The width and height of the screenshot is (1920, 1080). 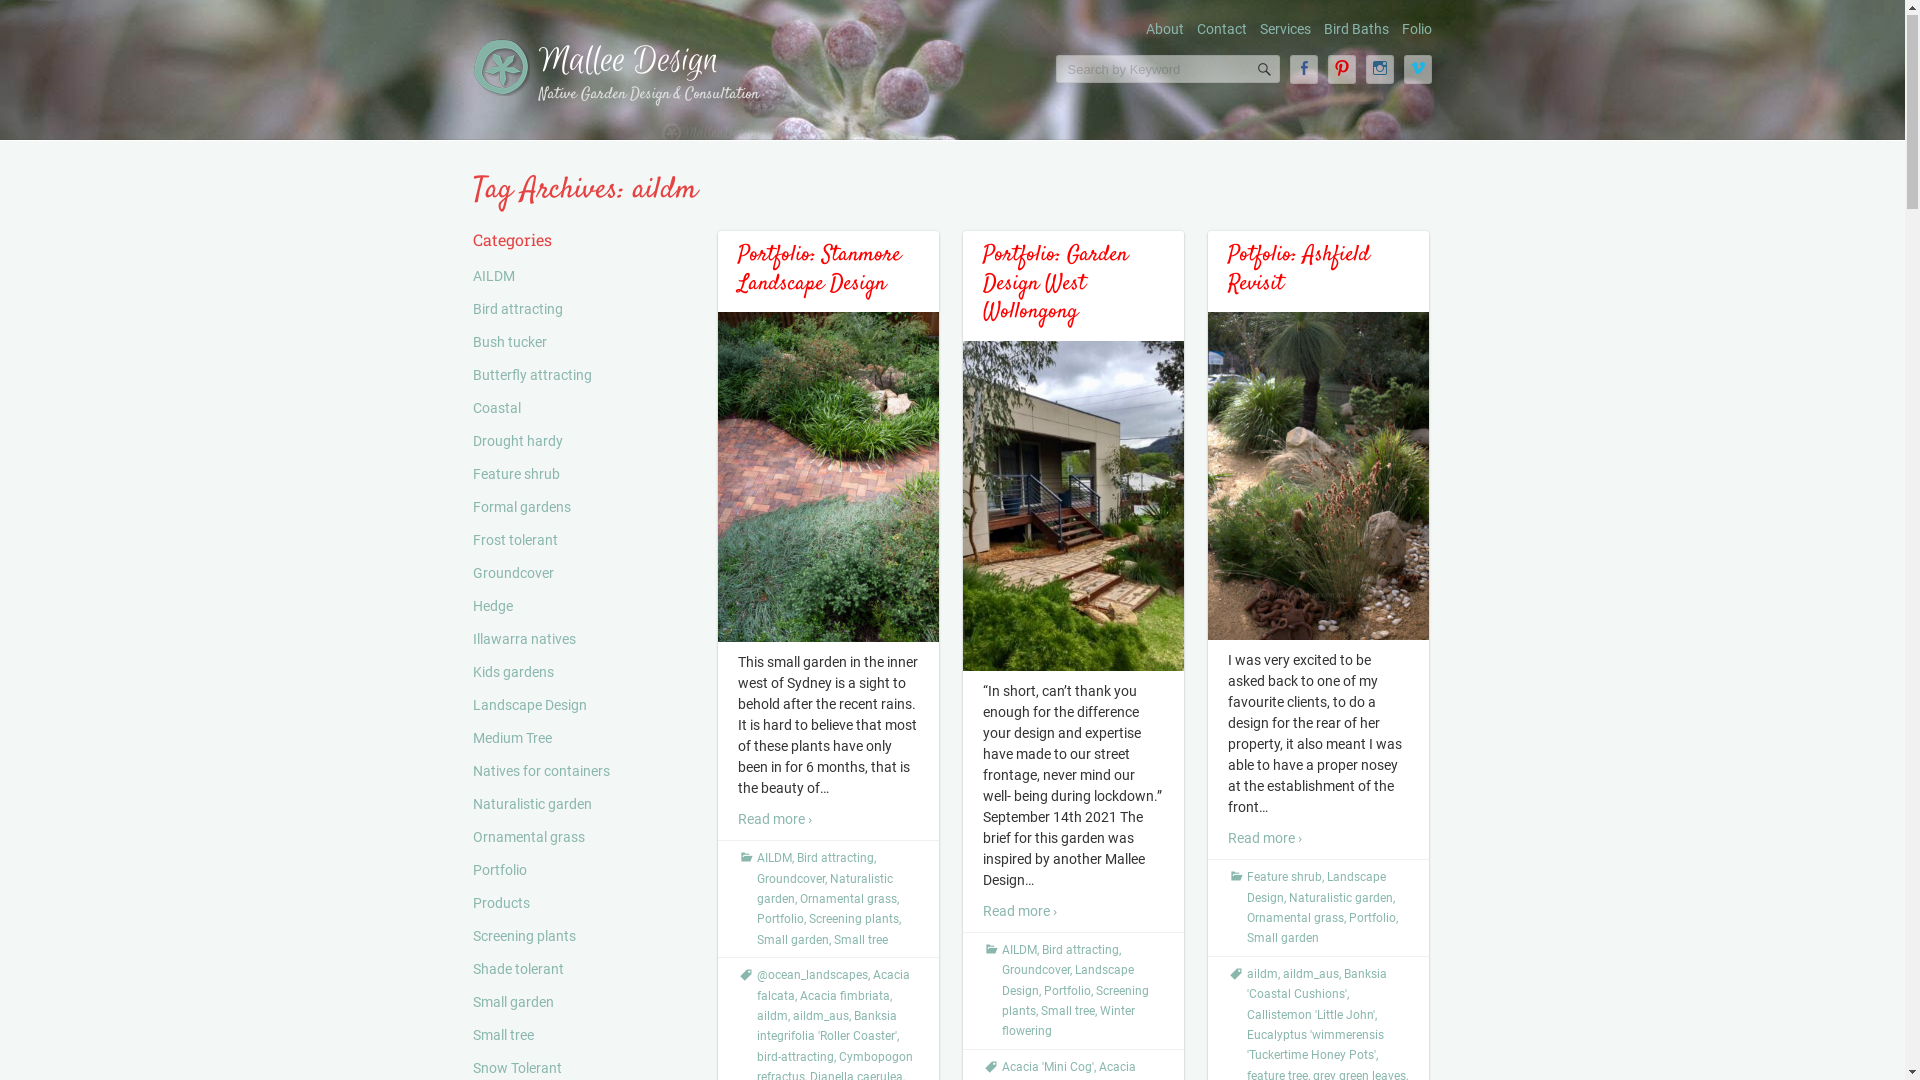 I want to click on Contact, so click(x=1222, y=30).